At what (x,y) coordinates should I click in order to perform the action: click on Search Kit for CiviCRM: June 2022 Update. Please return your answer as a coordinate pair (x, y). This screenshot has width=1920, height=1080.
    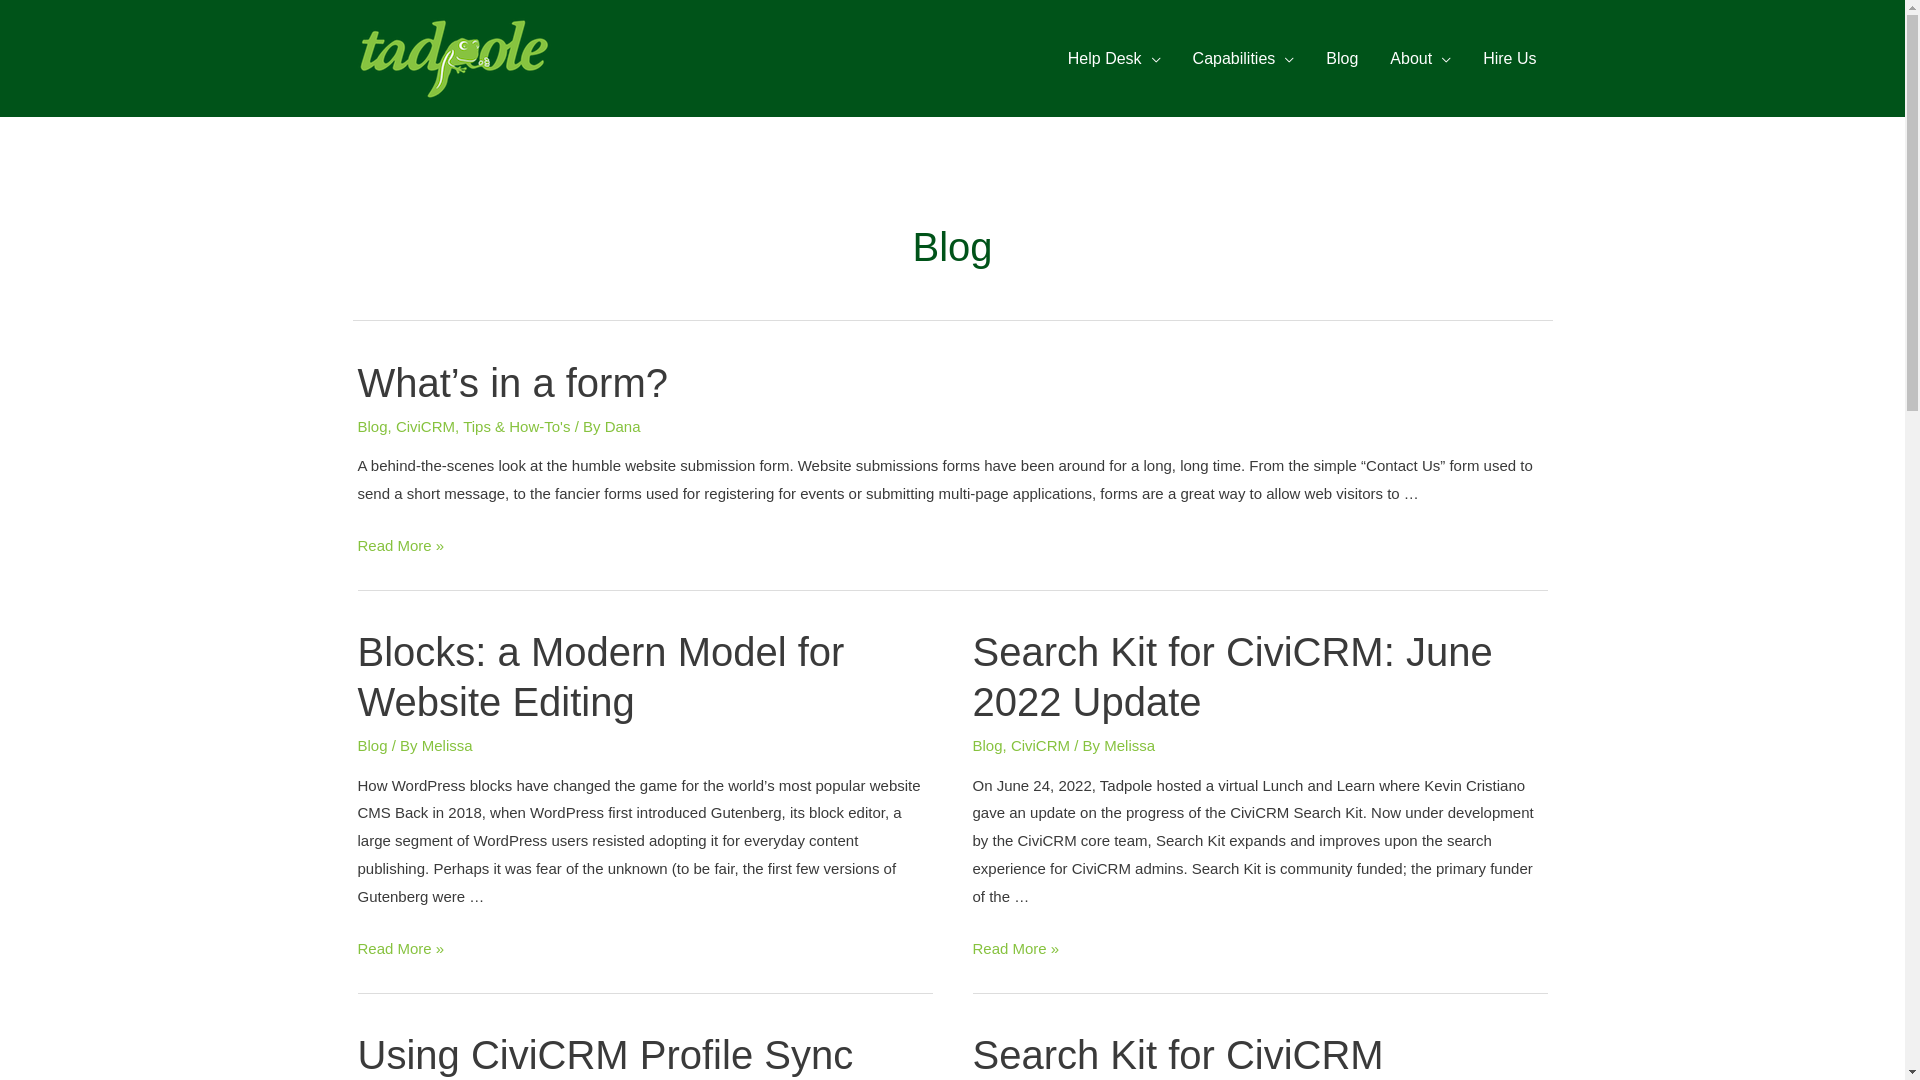
    Looking at the image, I should click on (1232, 676).